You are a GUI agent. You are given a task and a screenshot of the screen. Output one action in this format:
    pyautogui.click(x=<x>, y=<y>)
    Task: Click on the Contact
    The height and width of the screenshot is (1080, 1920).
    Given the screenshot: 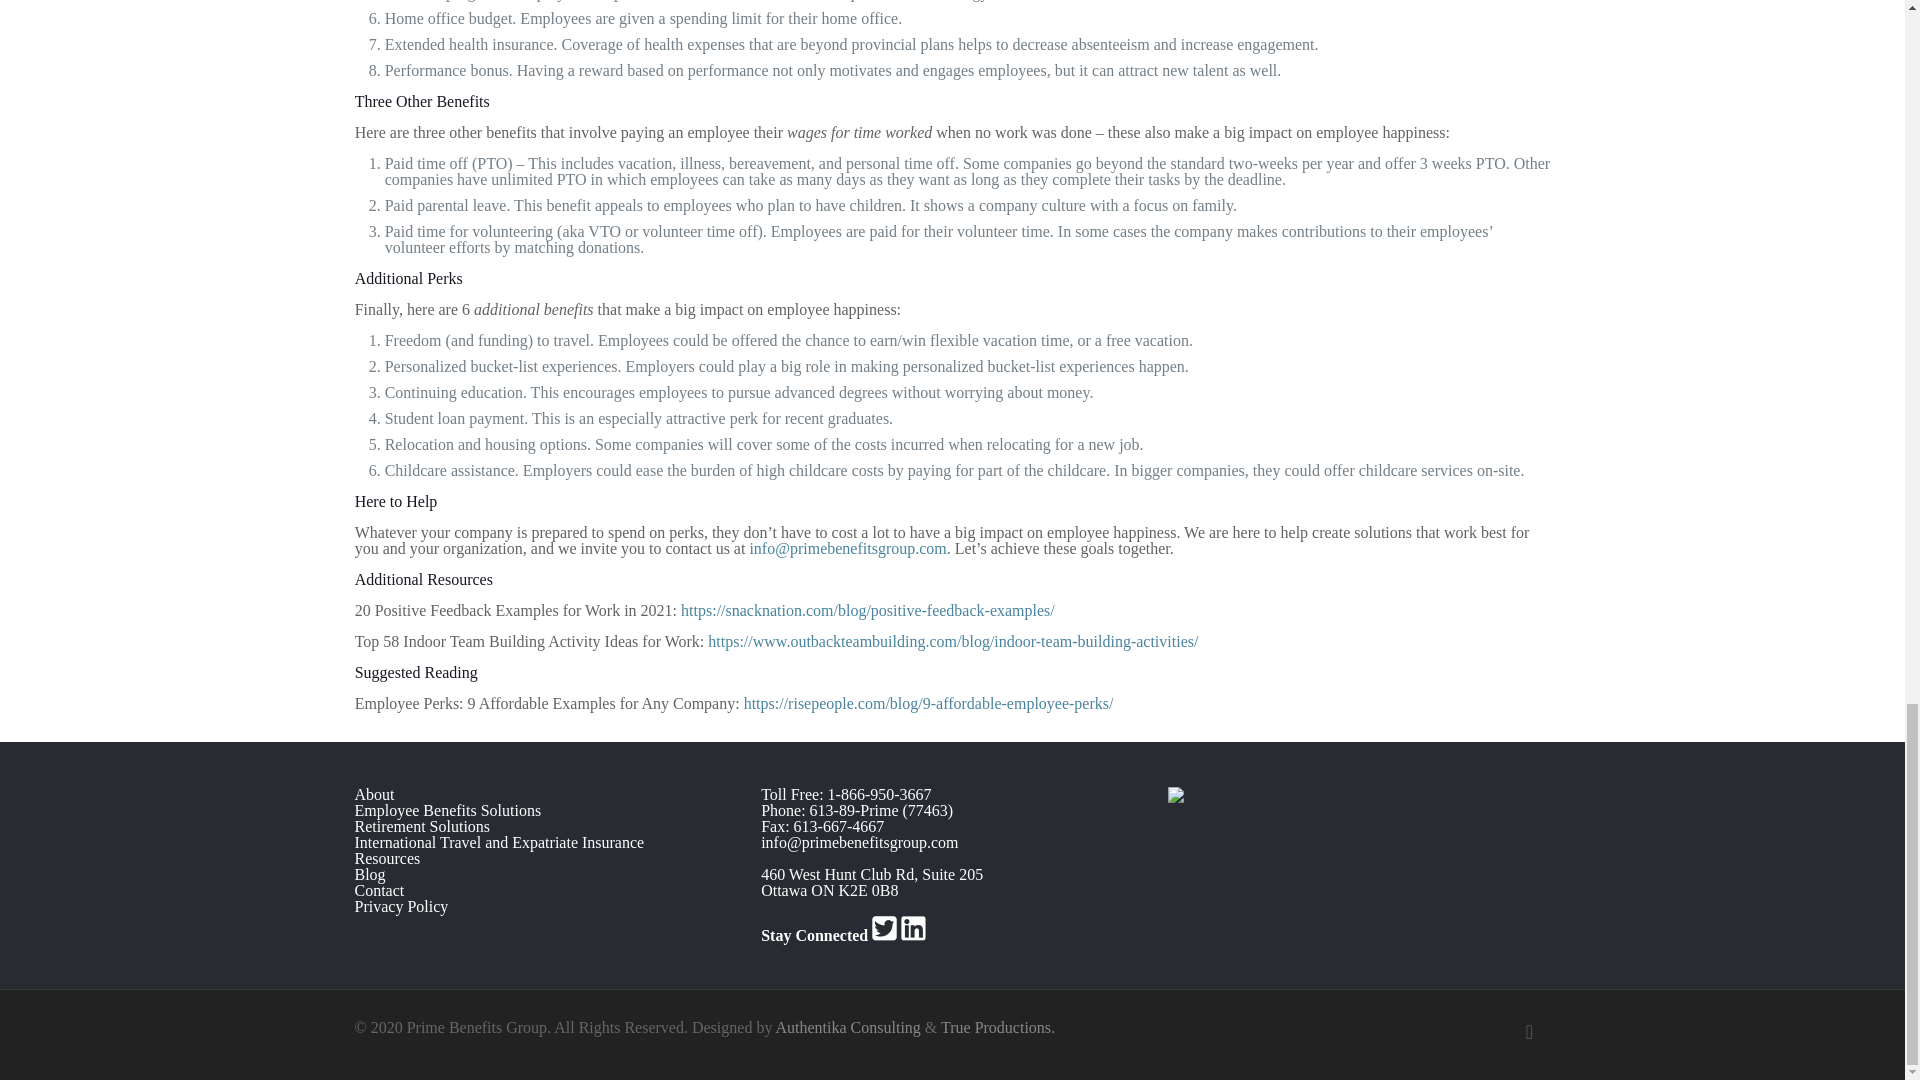 What is the action you would take?
    pyautogui.click(x=378, y=890)
    